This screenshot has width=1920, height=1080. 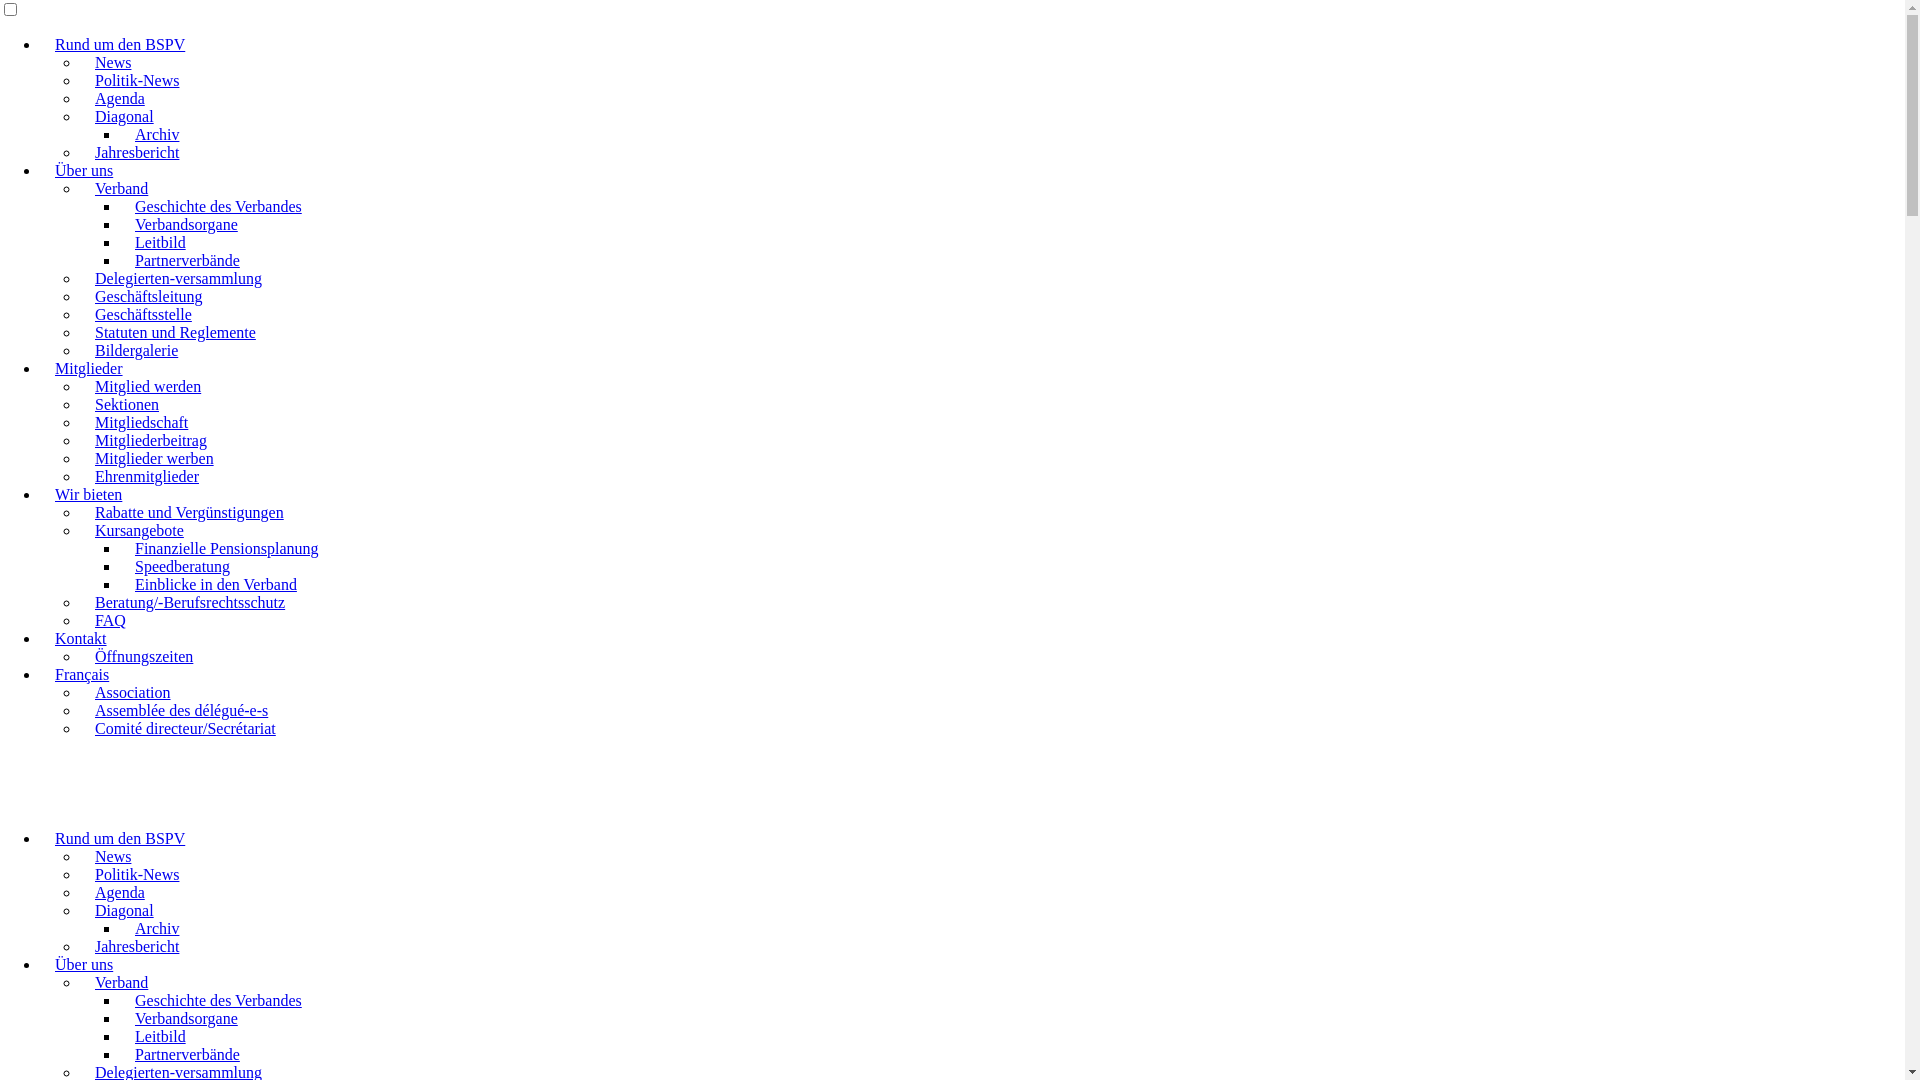 I want to click on Archiv, so click(x=157, y=928).